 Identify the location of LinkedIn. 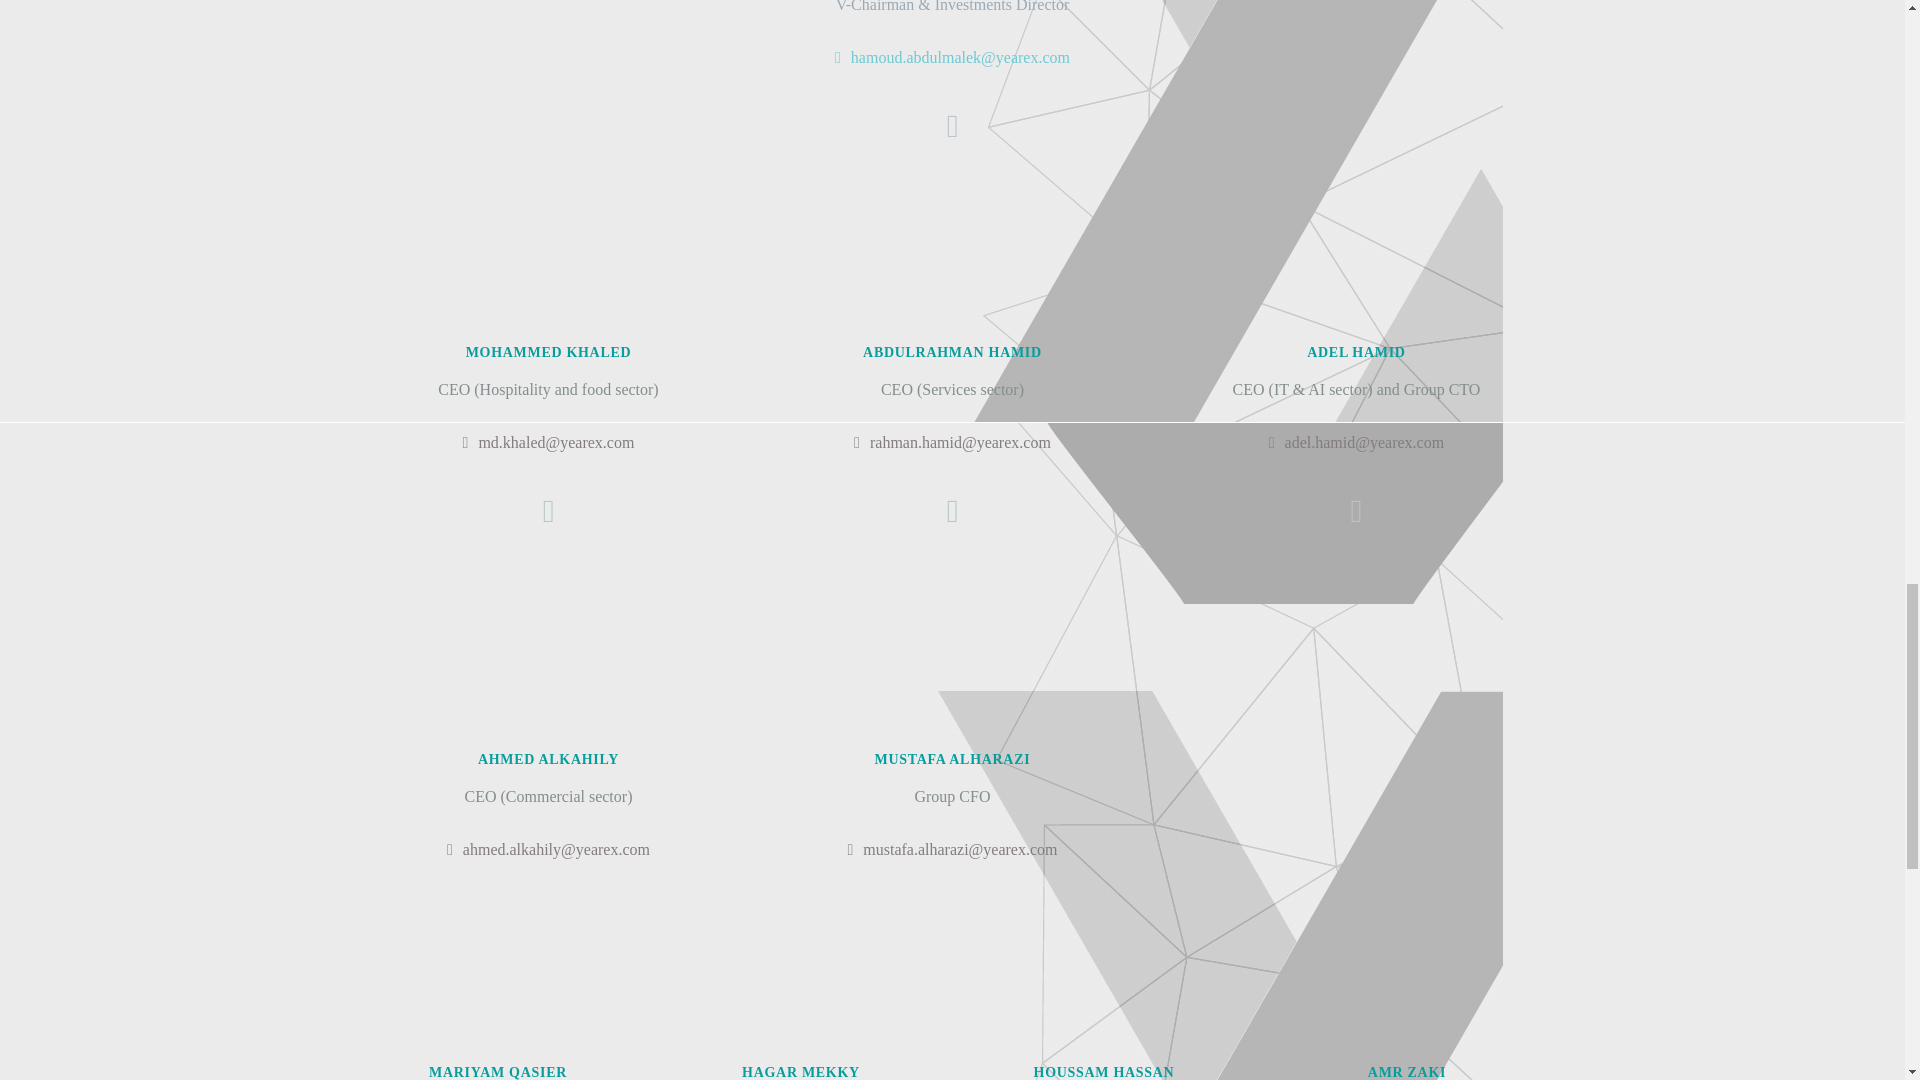
(548, 510).